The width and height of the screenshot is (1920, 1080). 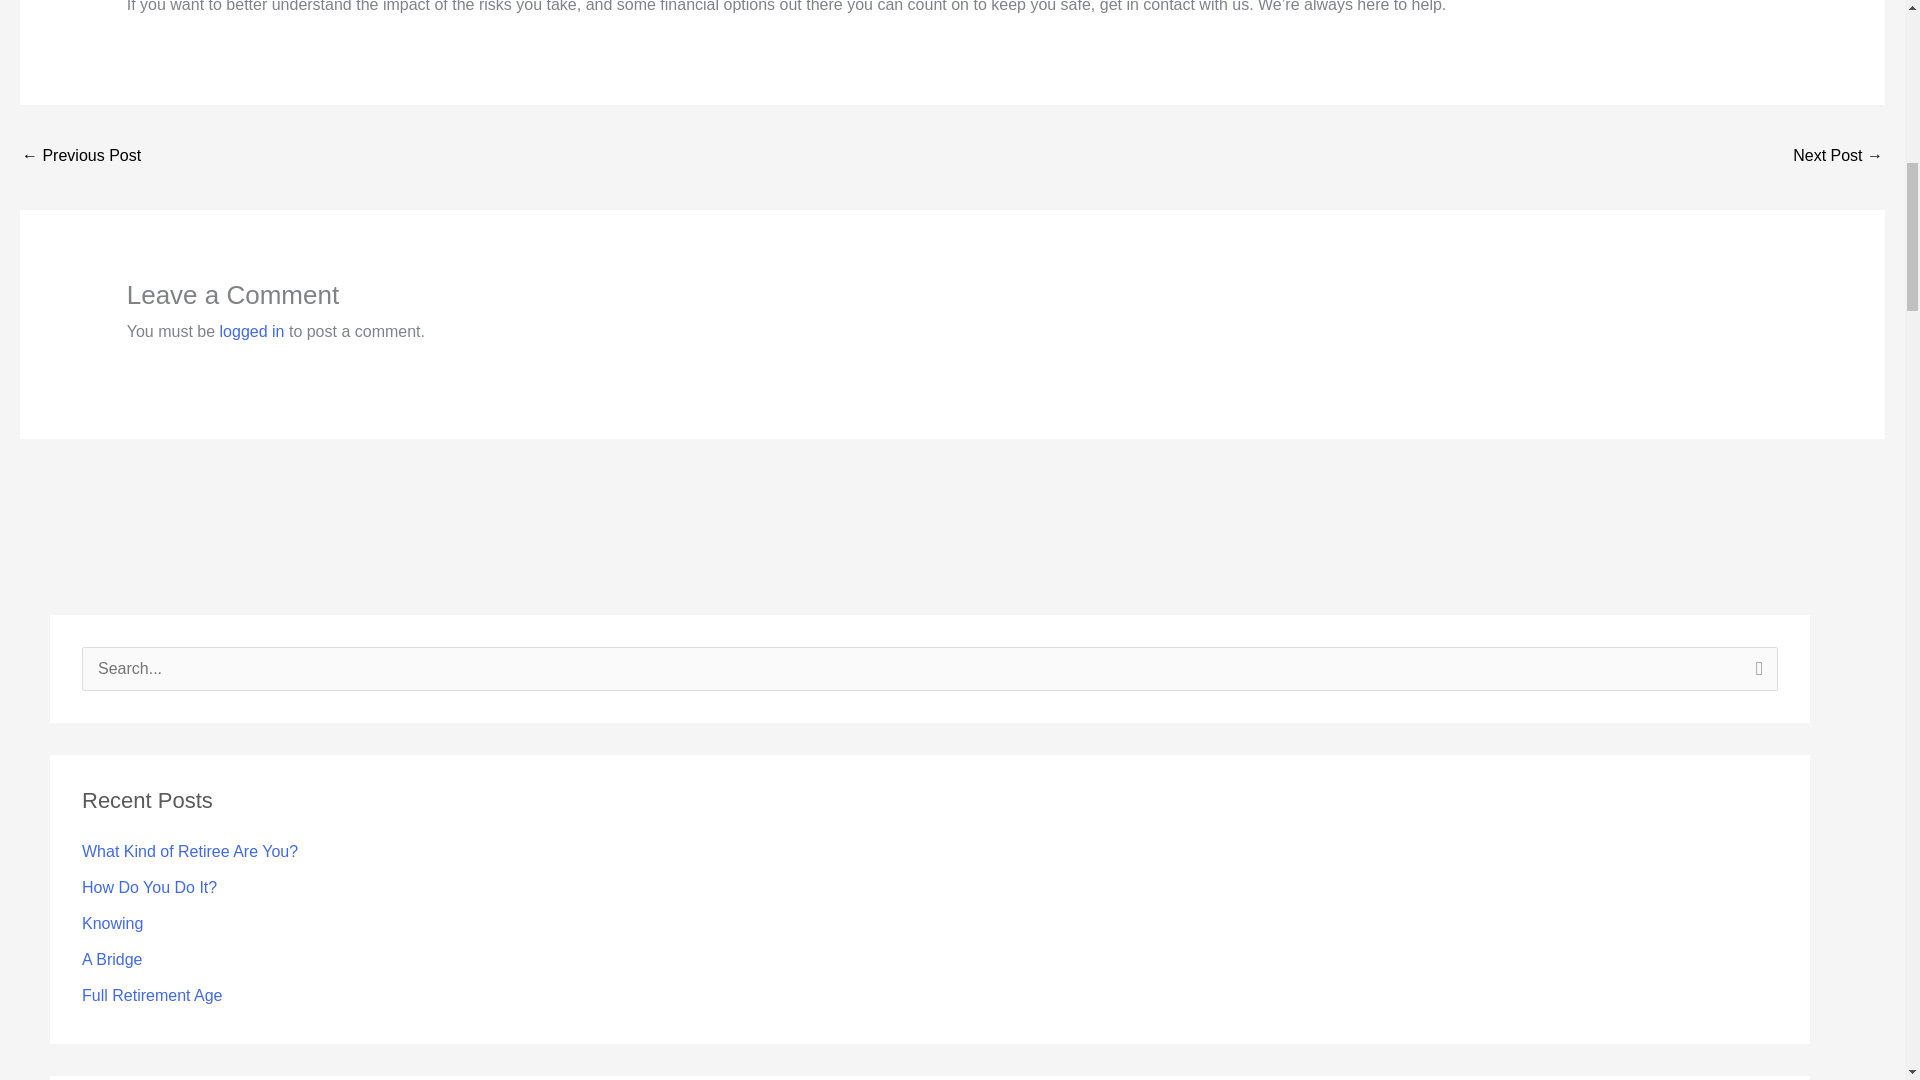 What do you see at coordinates (1838, 158) in the screenshot?
I see `At Your Most Vulnerable` at bounding box center [1838, 158].